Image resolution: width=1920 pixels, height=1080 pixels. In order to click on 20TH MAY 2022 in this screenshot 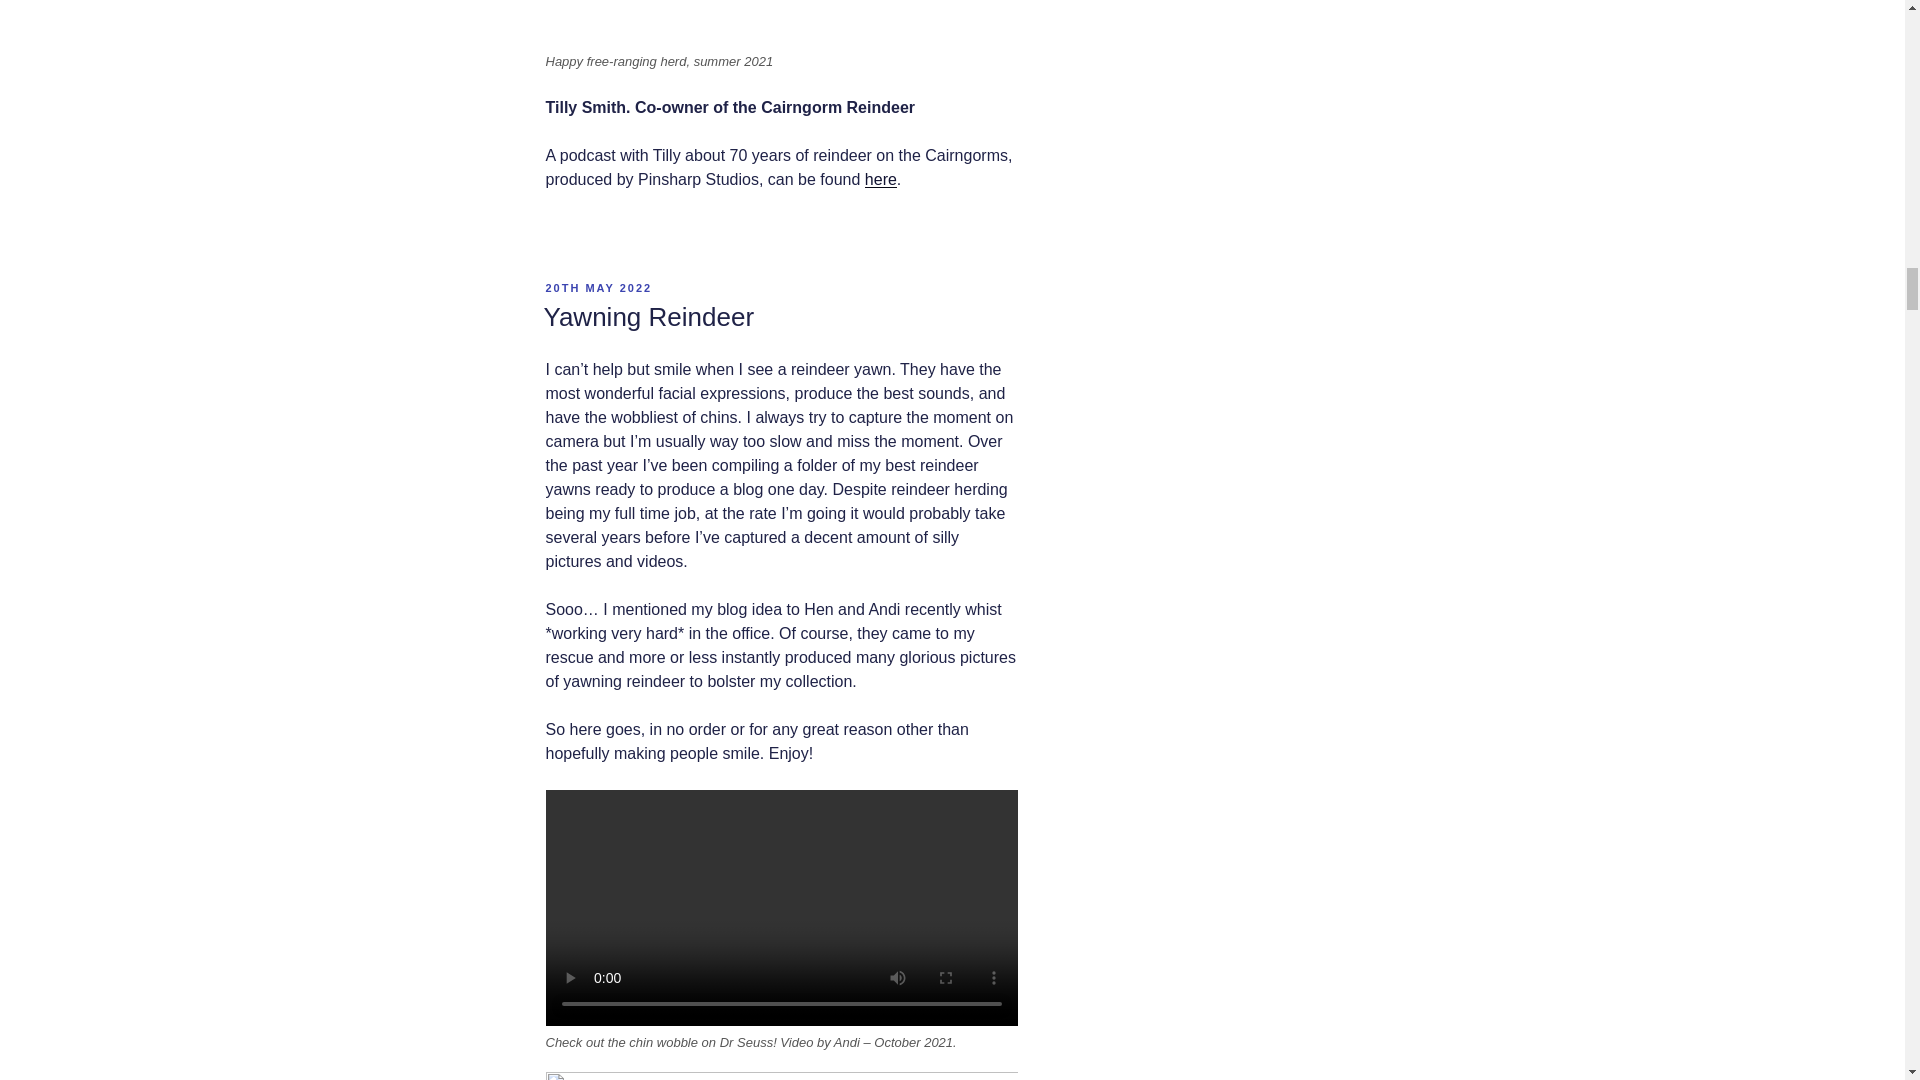, I will do `click(598, 287)`.